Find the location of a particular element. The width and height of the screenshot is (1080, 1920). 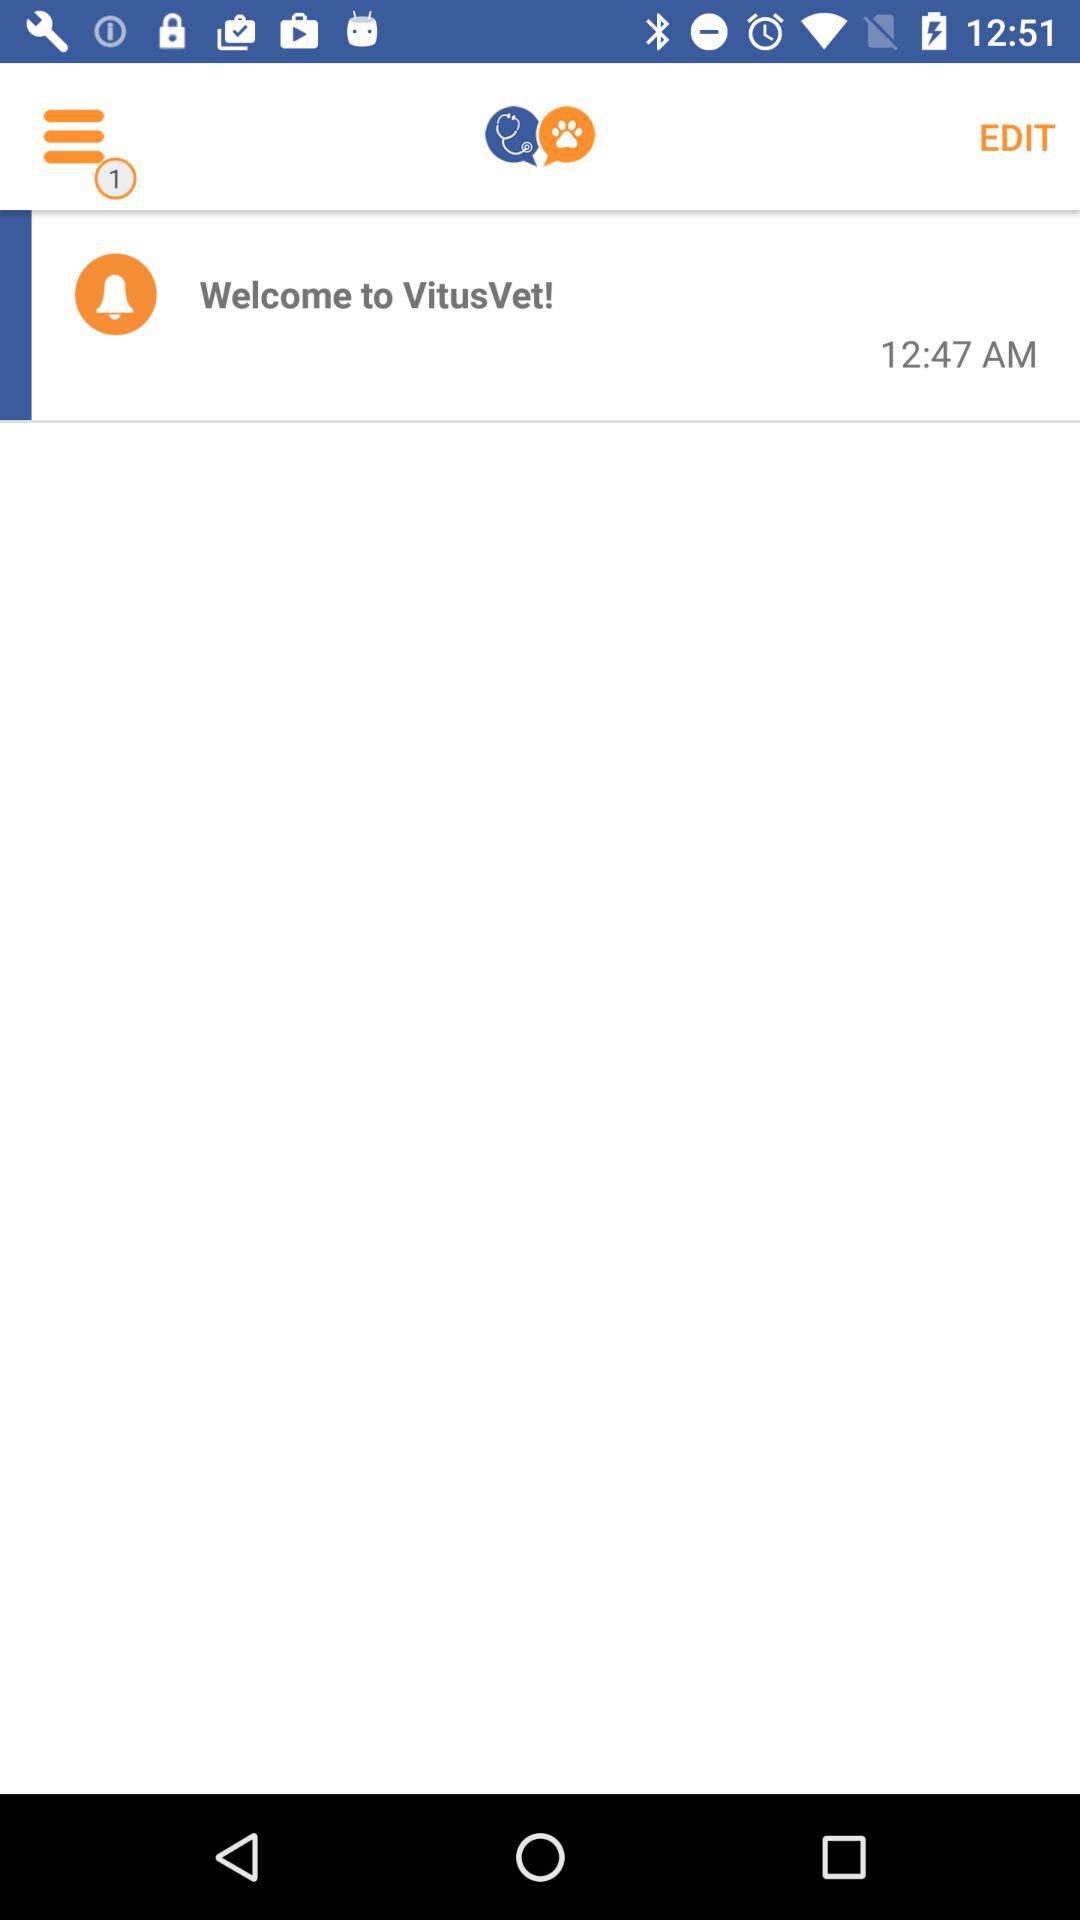

turn on edit icon is located at coordinates (1016, 136).